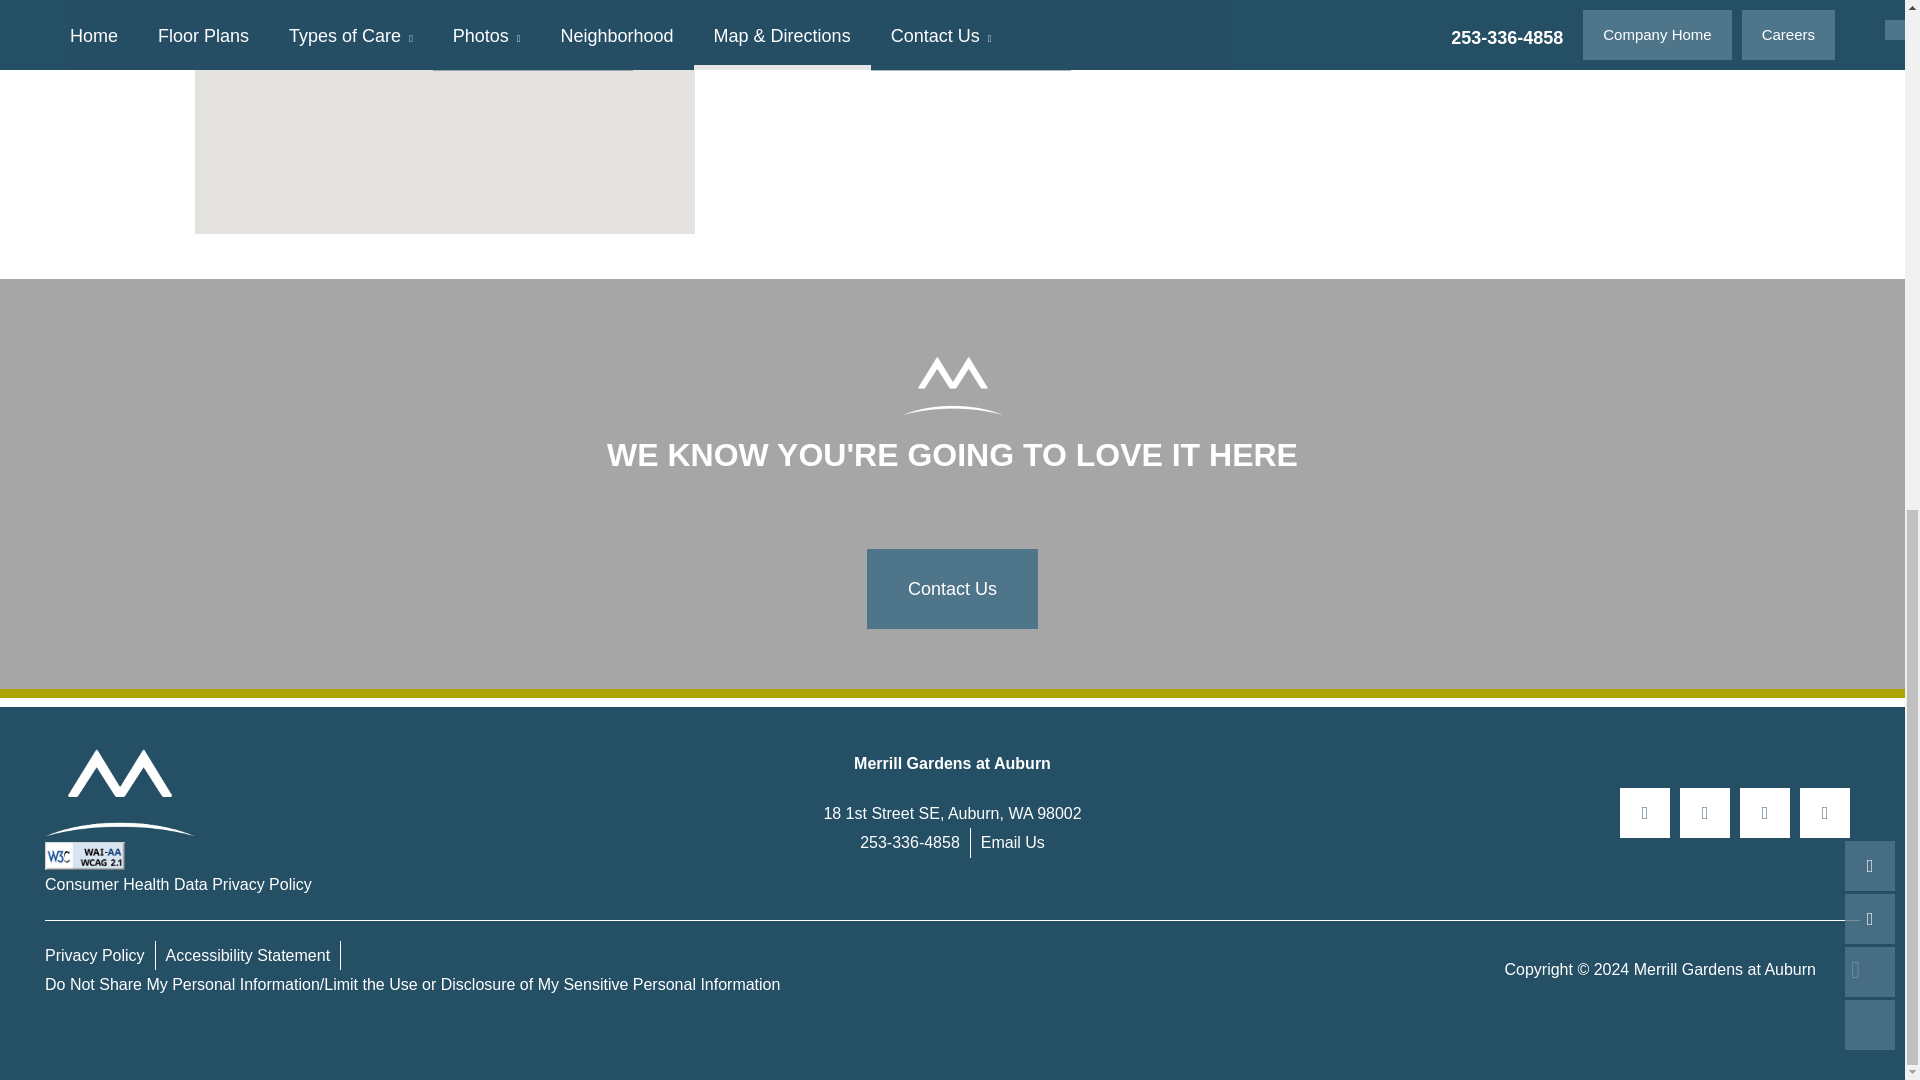 The height and width of the screenshot is (1080, 1920). I want to click on Facebook, so click(1645, 813).